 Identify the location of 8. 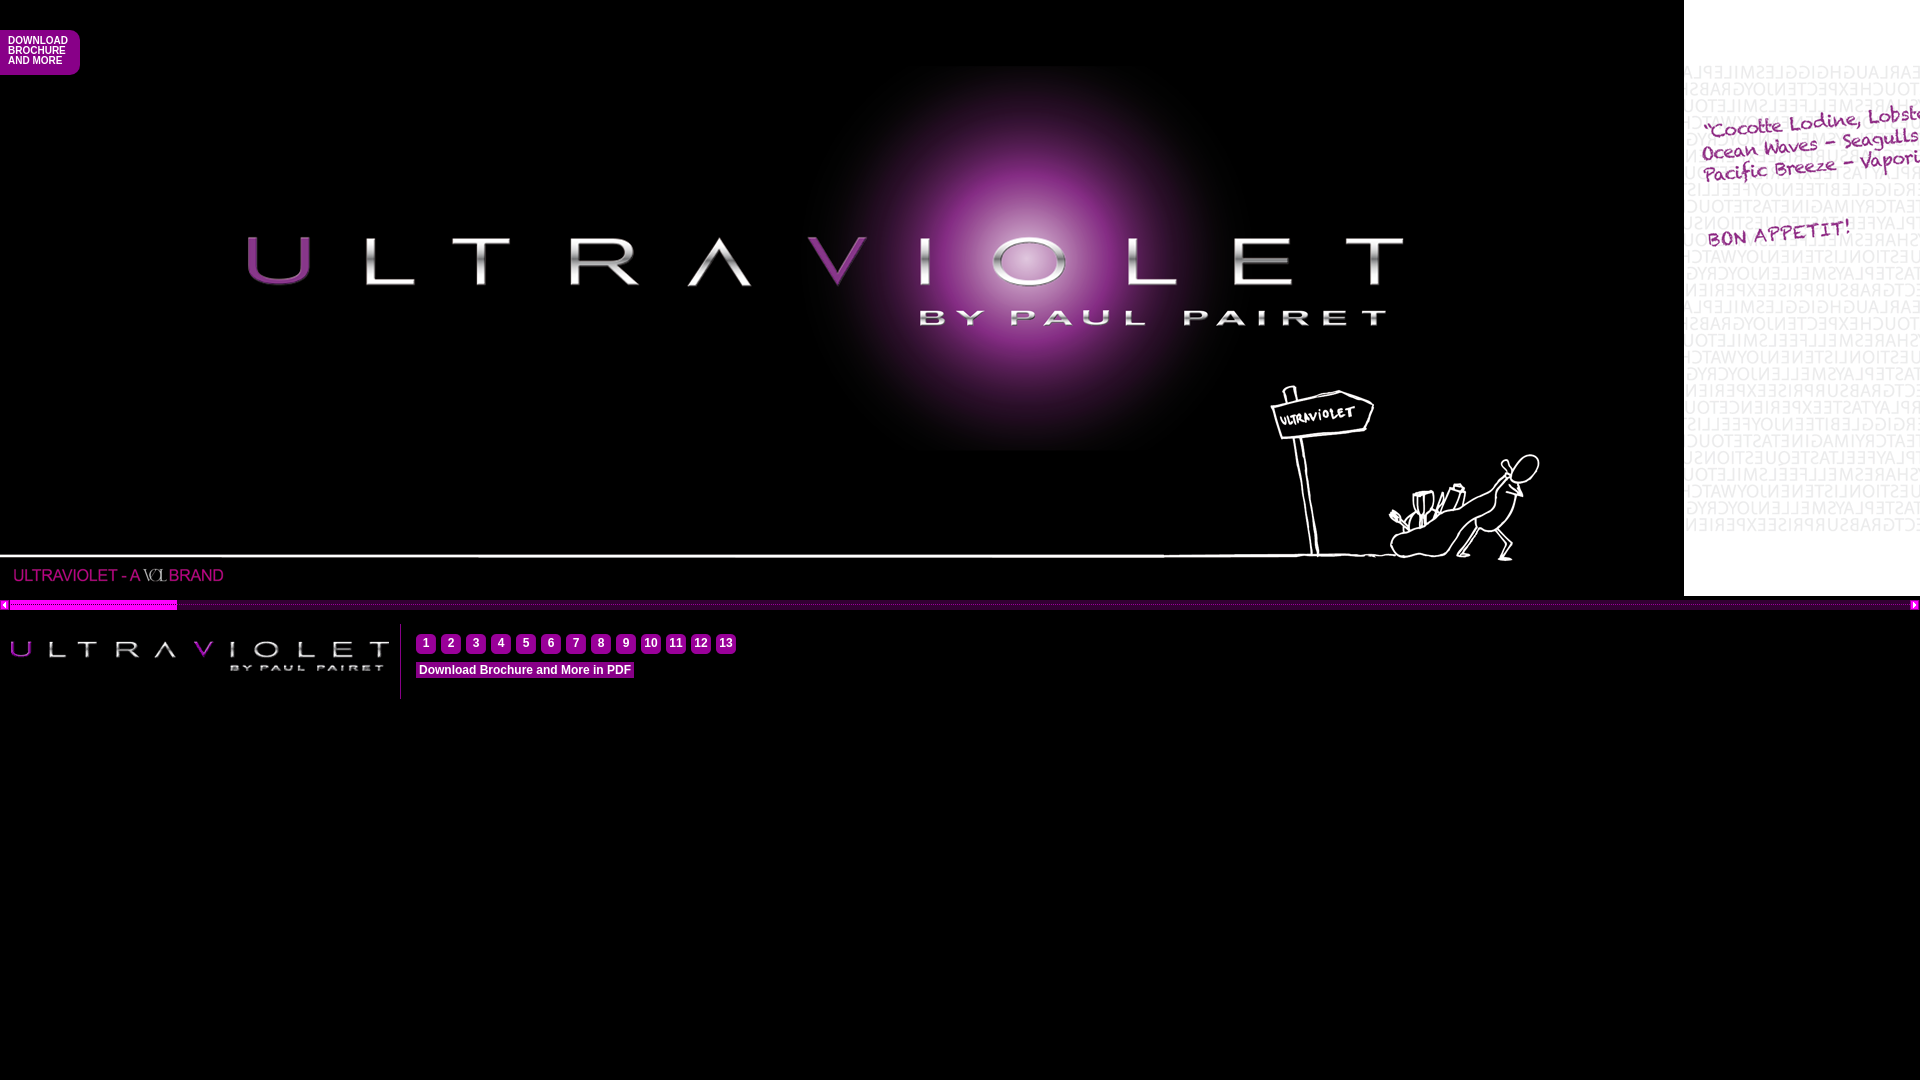
(601, 645).